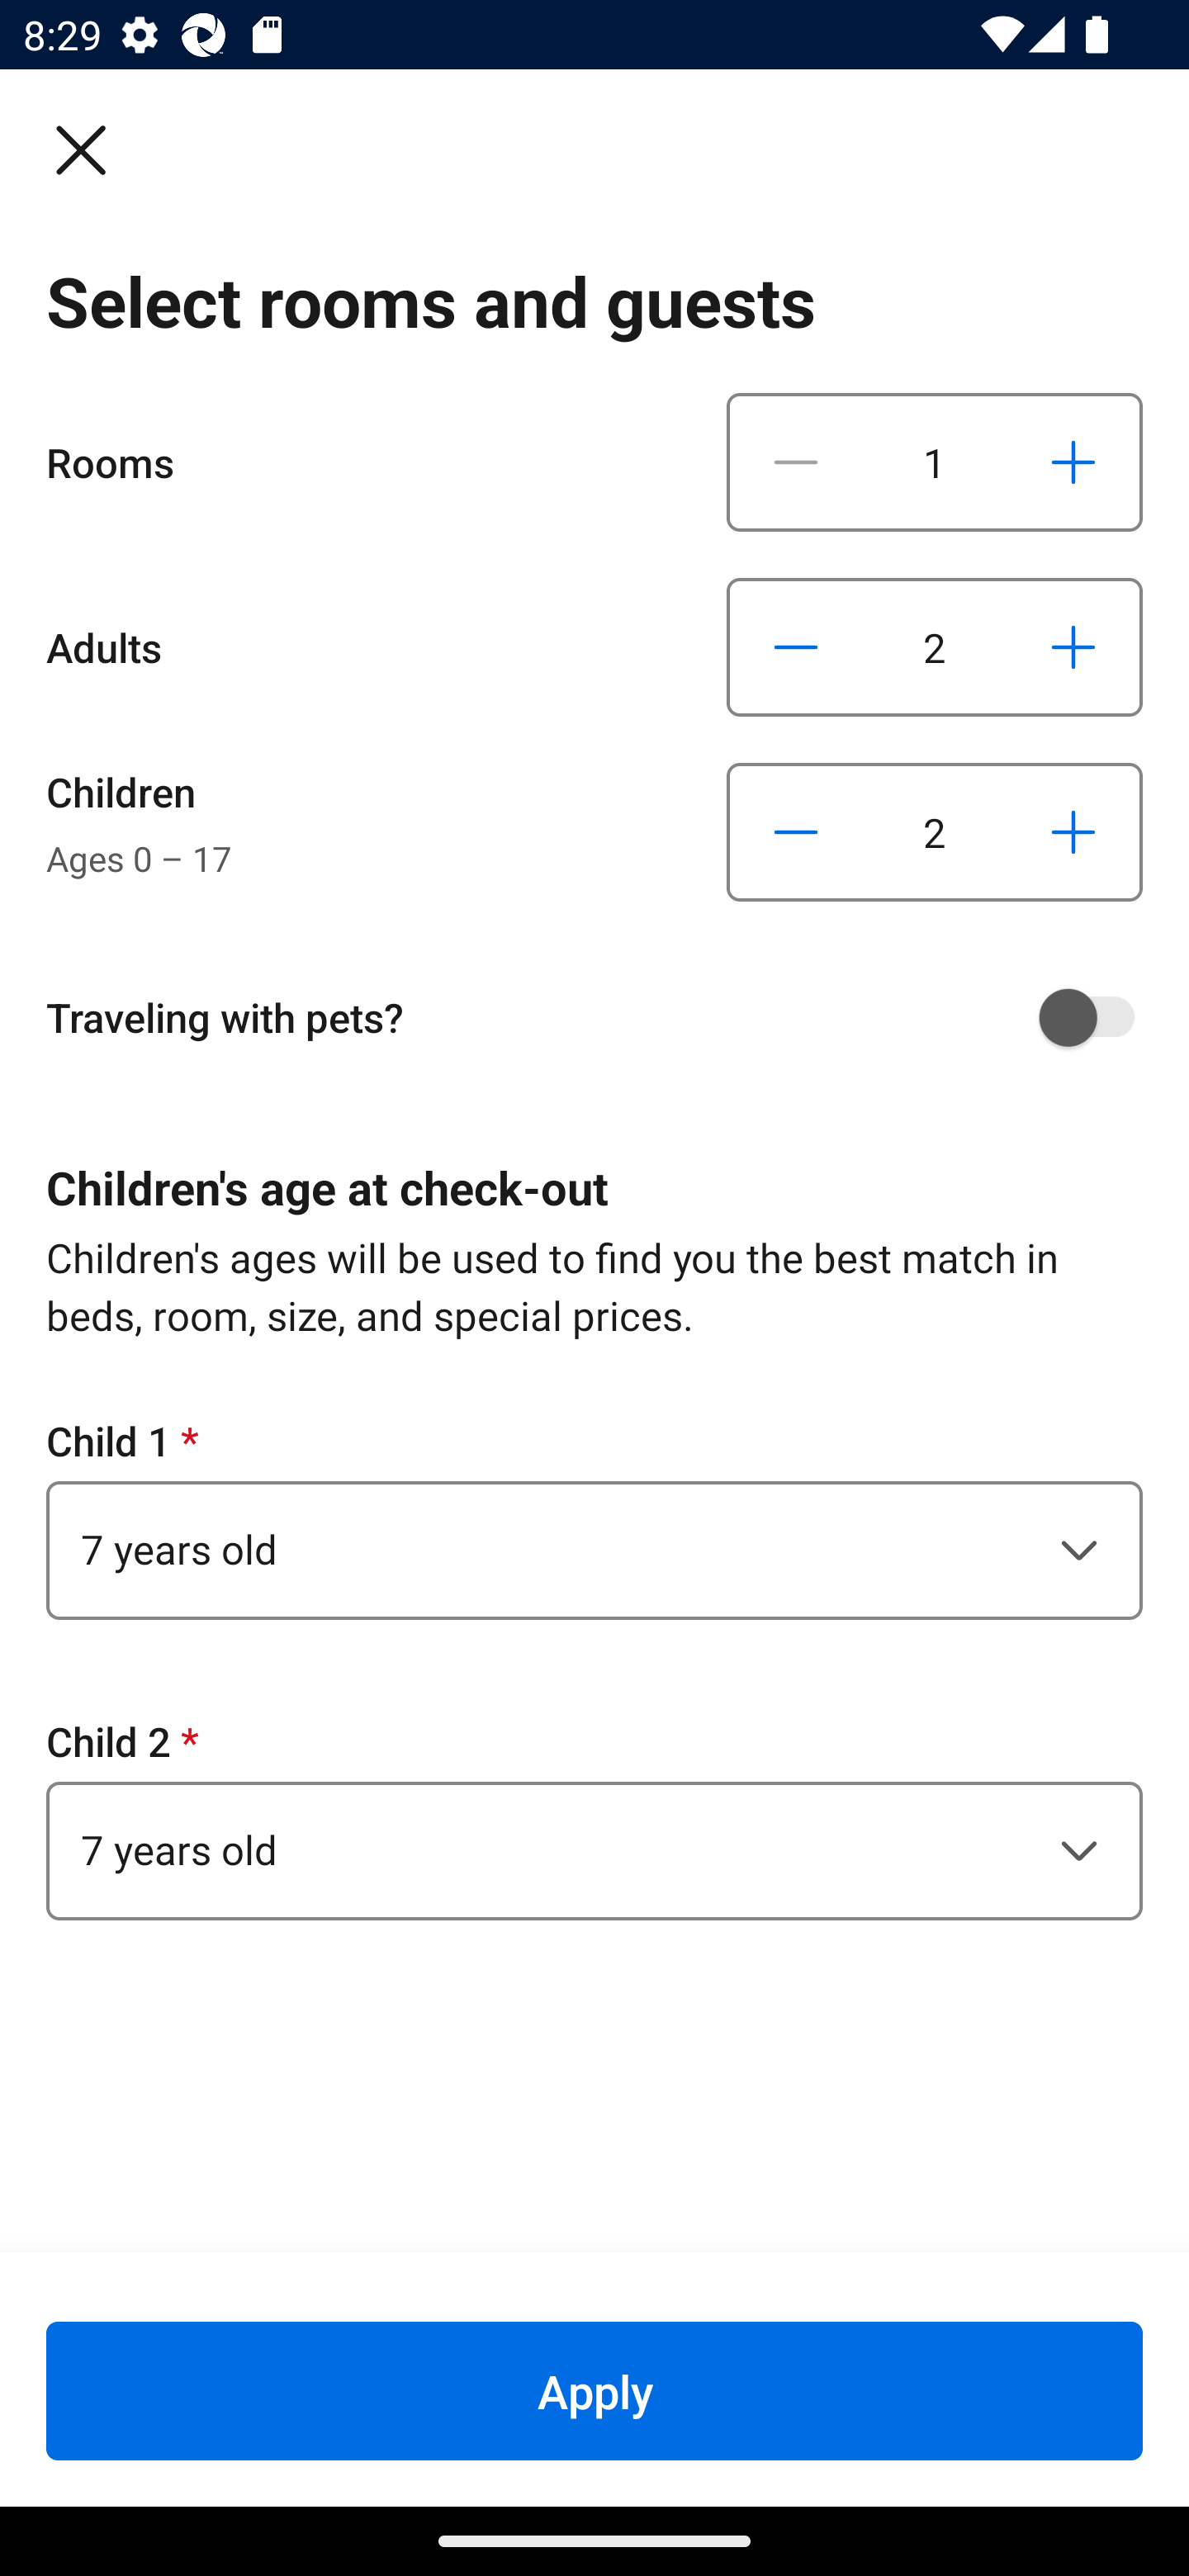  I want to click on Increase, so click(1073, 462).